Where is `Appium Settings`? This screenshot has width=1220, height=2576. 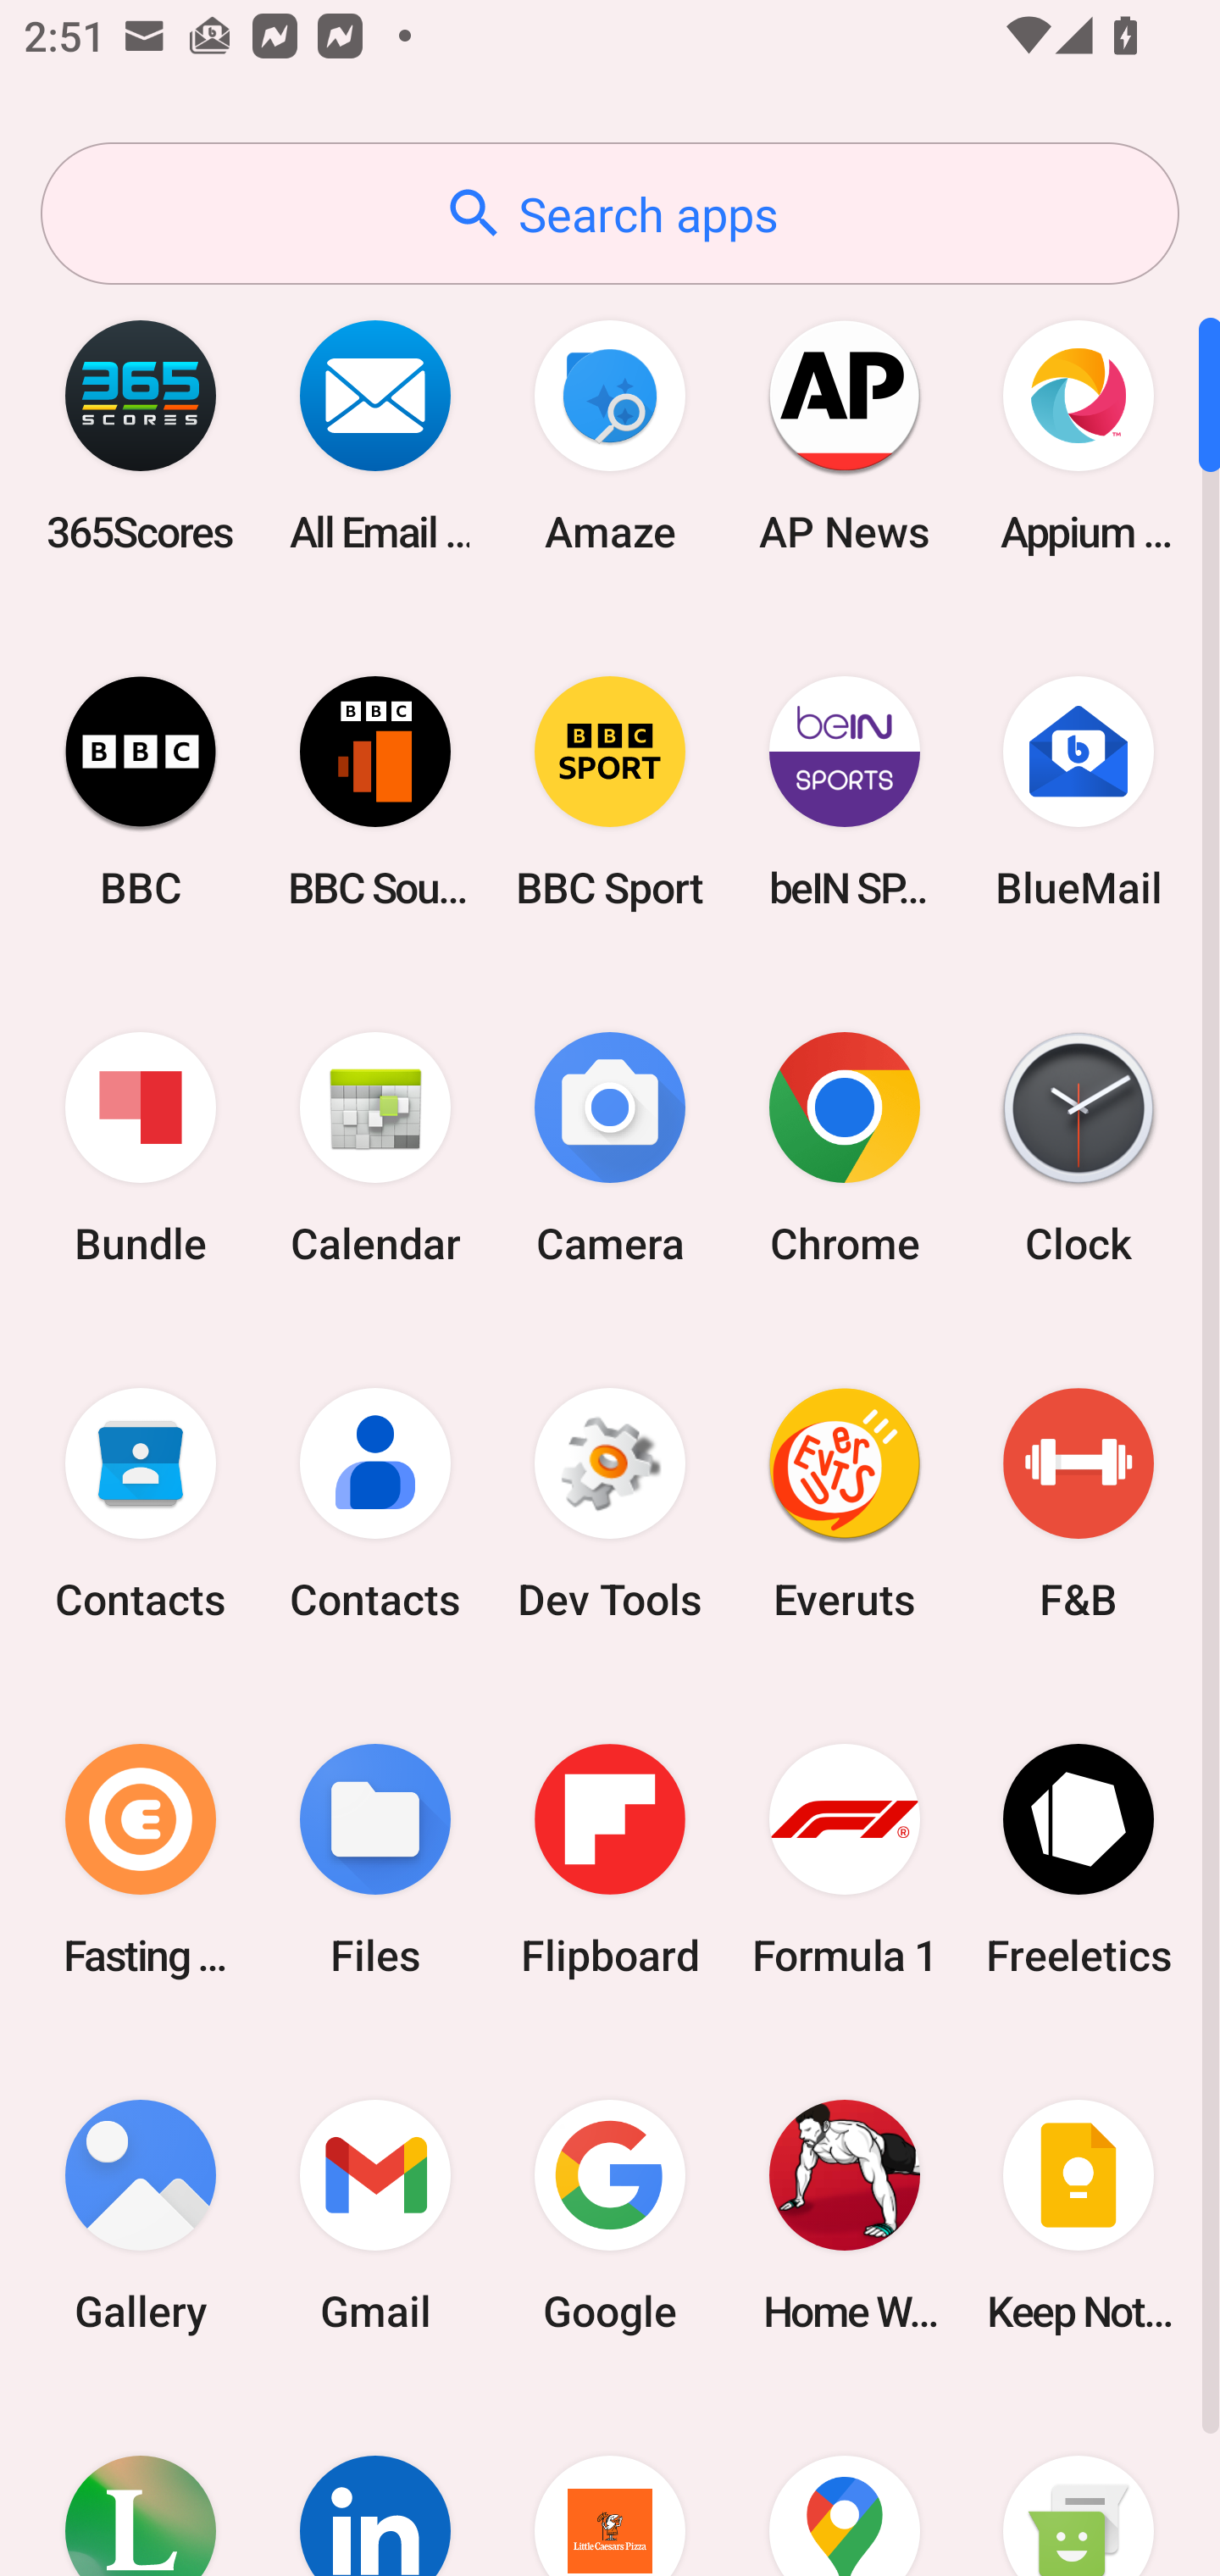
Appium Settings is located at coordinates (1079, 436).